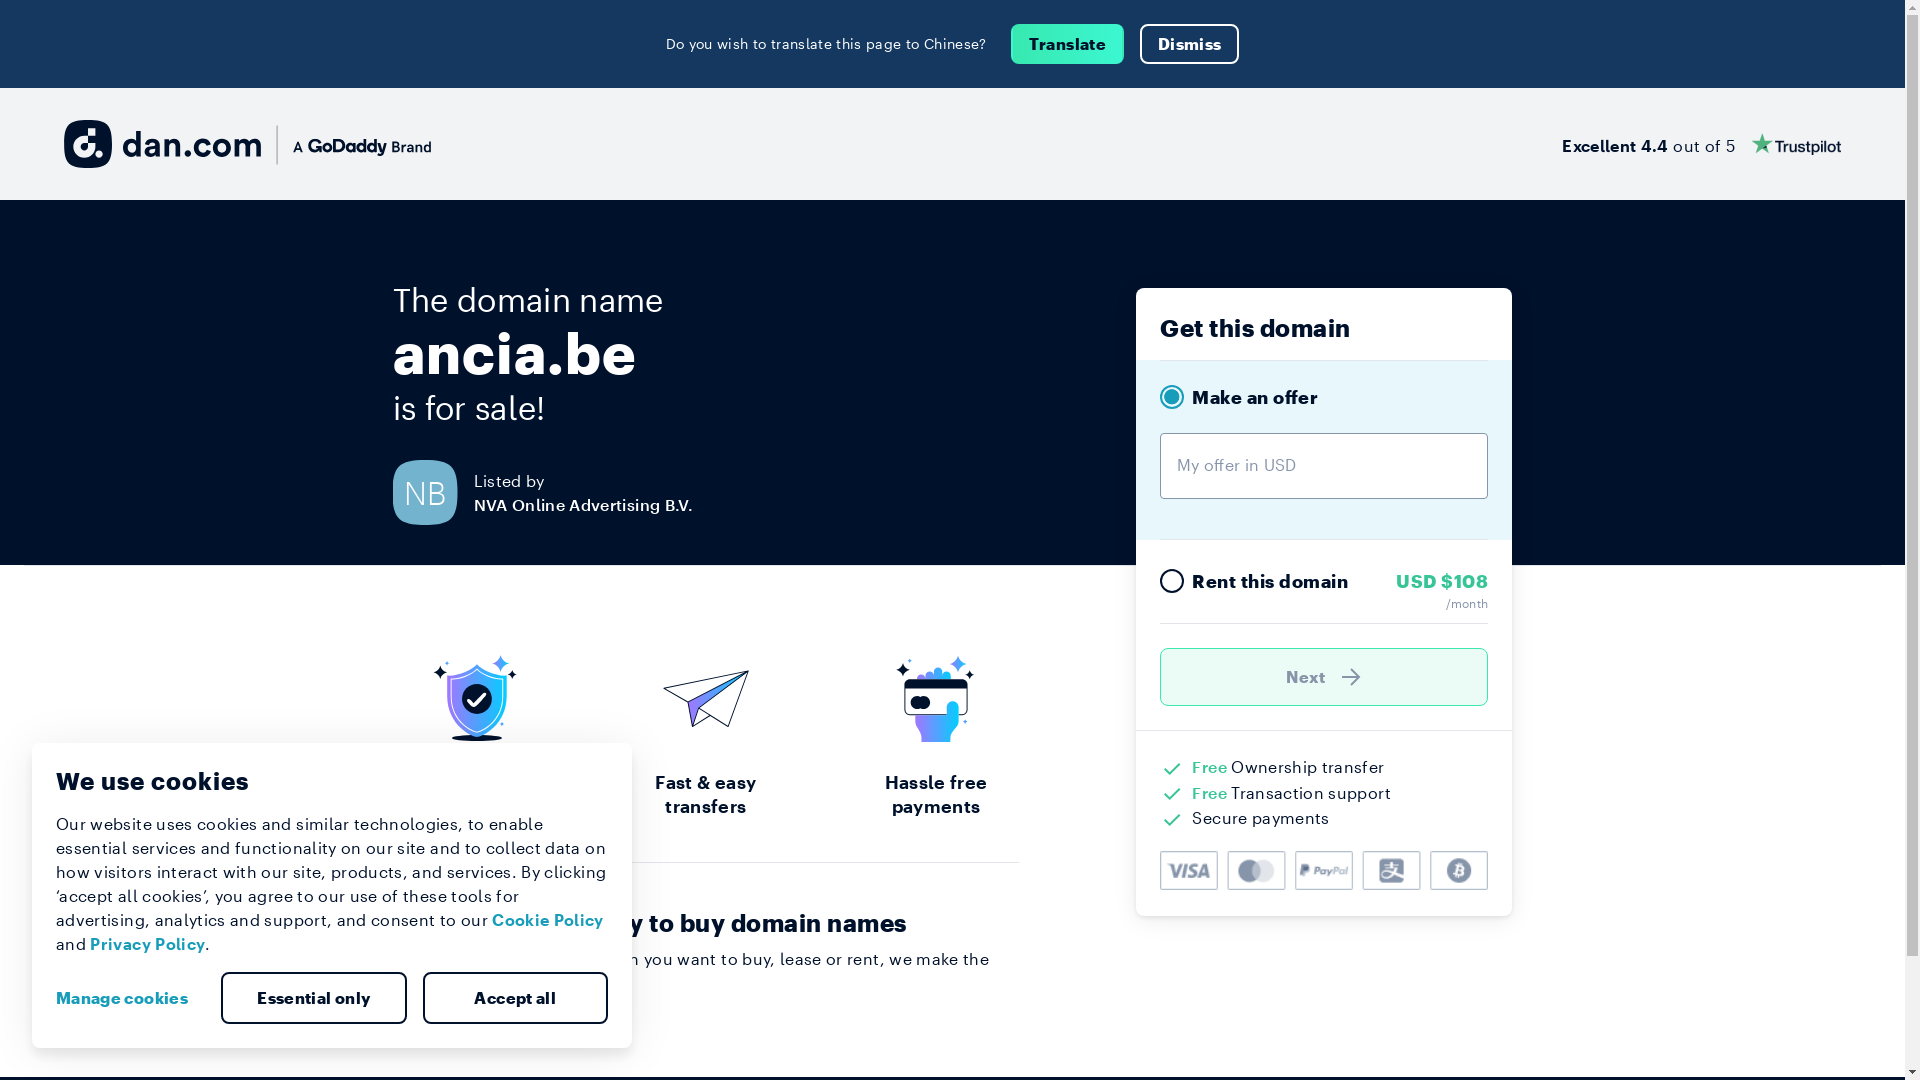  What do you see at coordinates (130, 998) in the screenshot?
I see `Manage cookies` at bounding box center [130, 998].